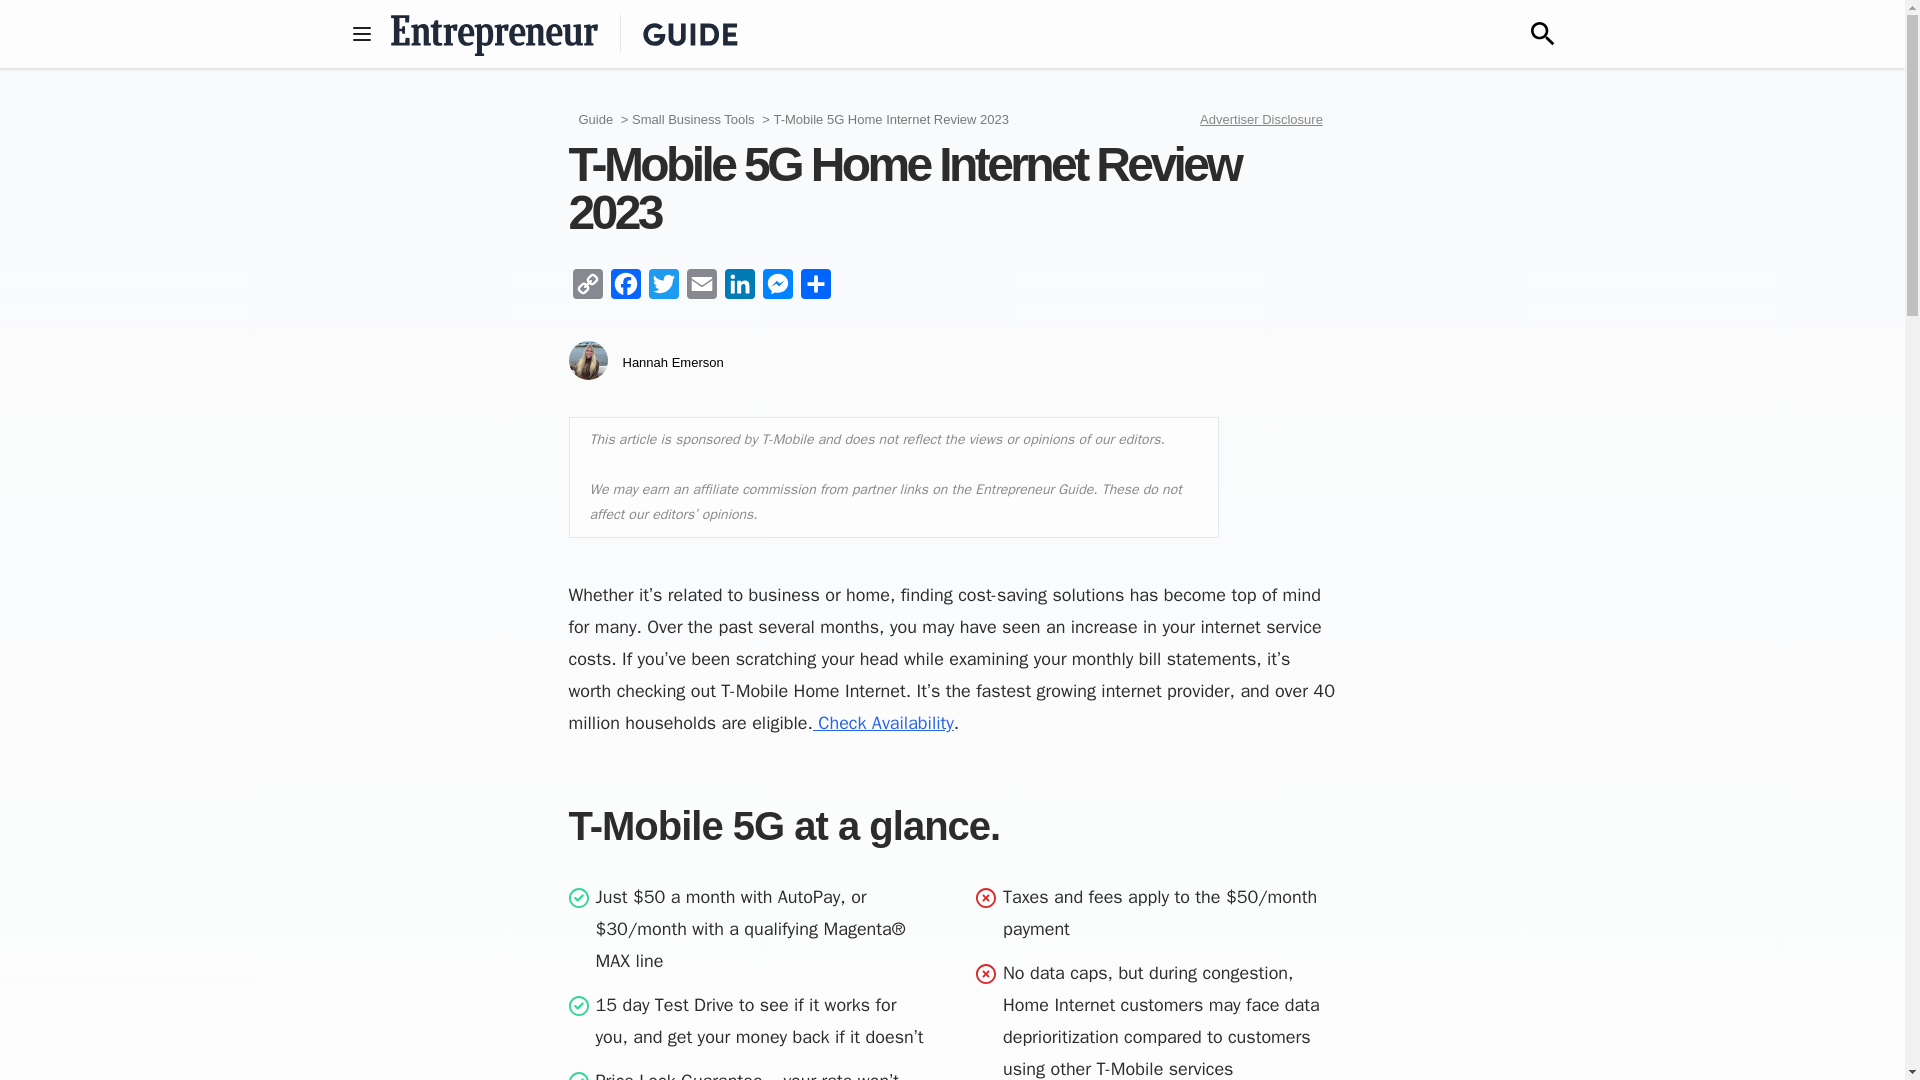  What do you see at coordinates (624, 288) in the screenshot?
I see `Facebook` at bounding box center [624, 288].